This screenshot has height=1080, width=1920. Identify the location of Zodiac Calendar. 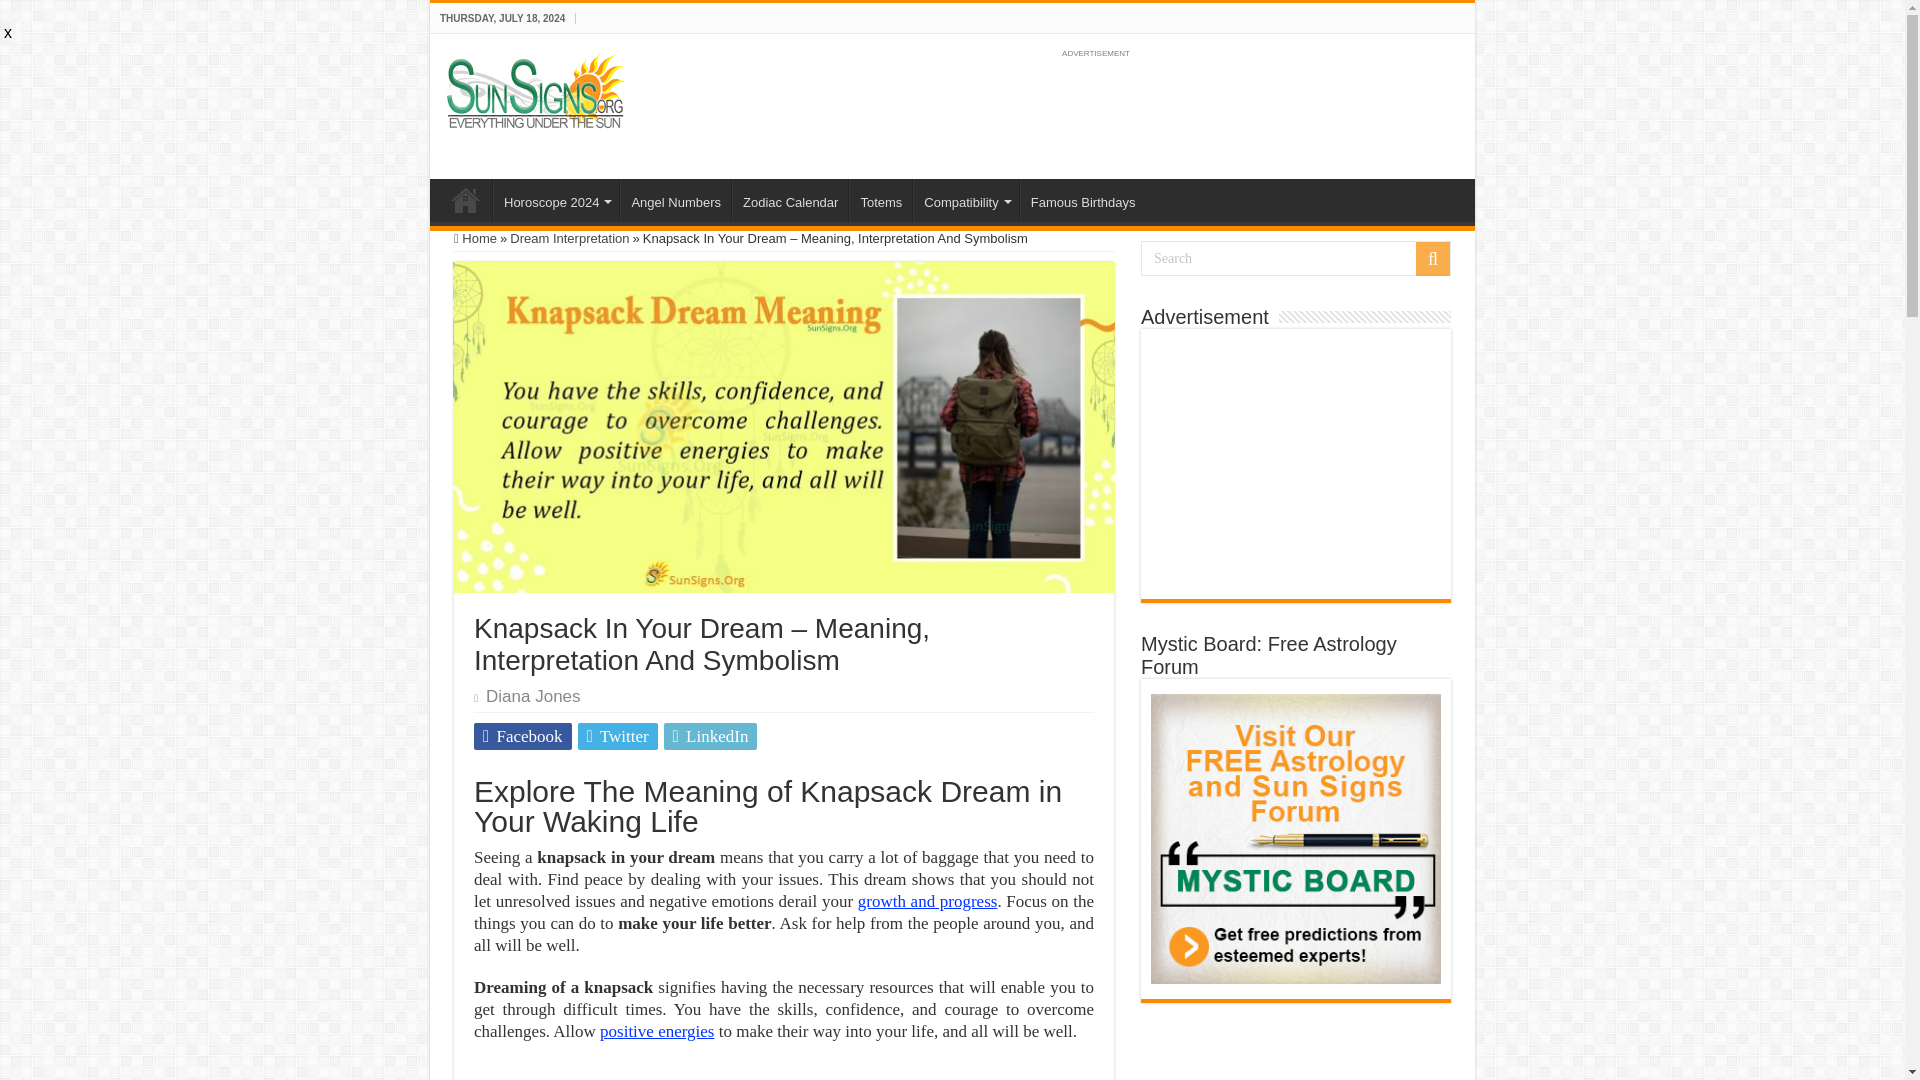
(790, 200).